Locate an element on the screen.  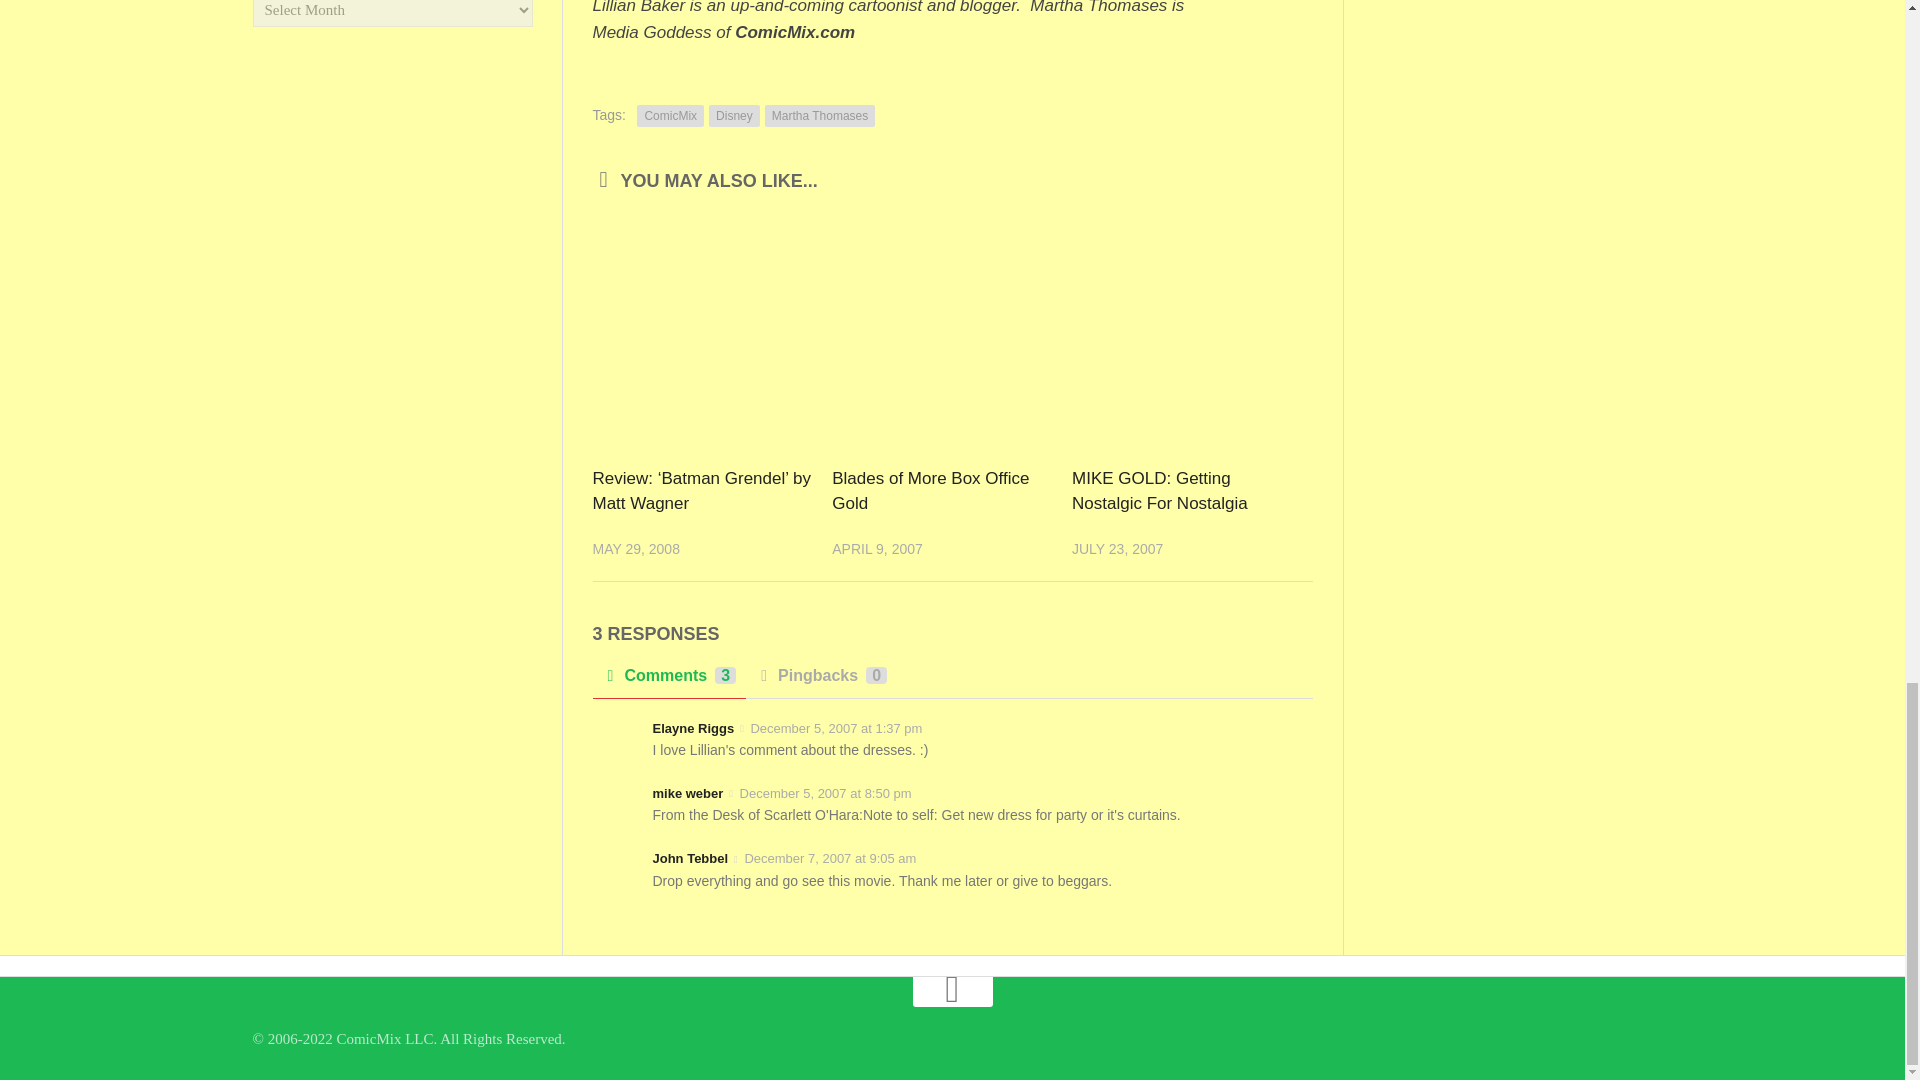
Disney is located at coordinates (734, 116).